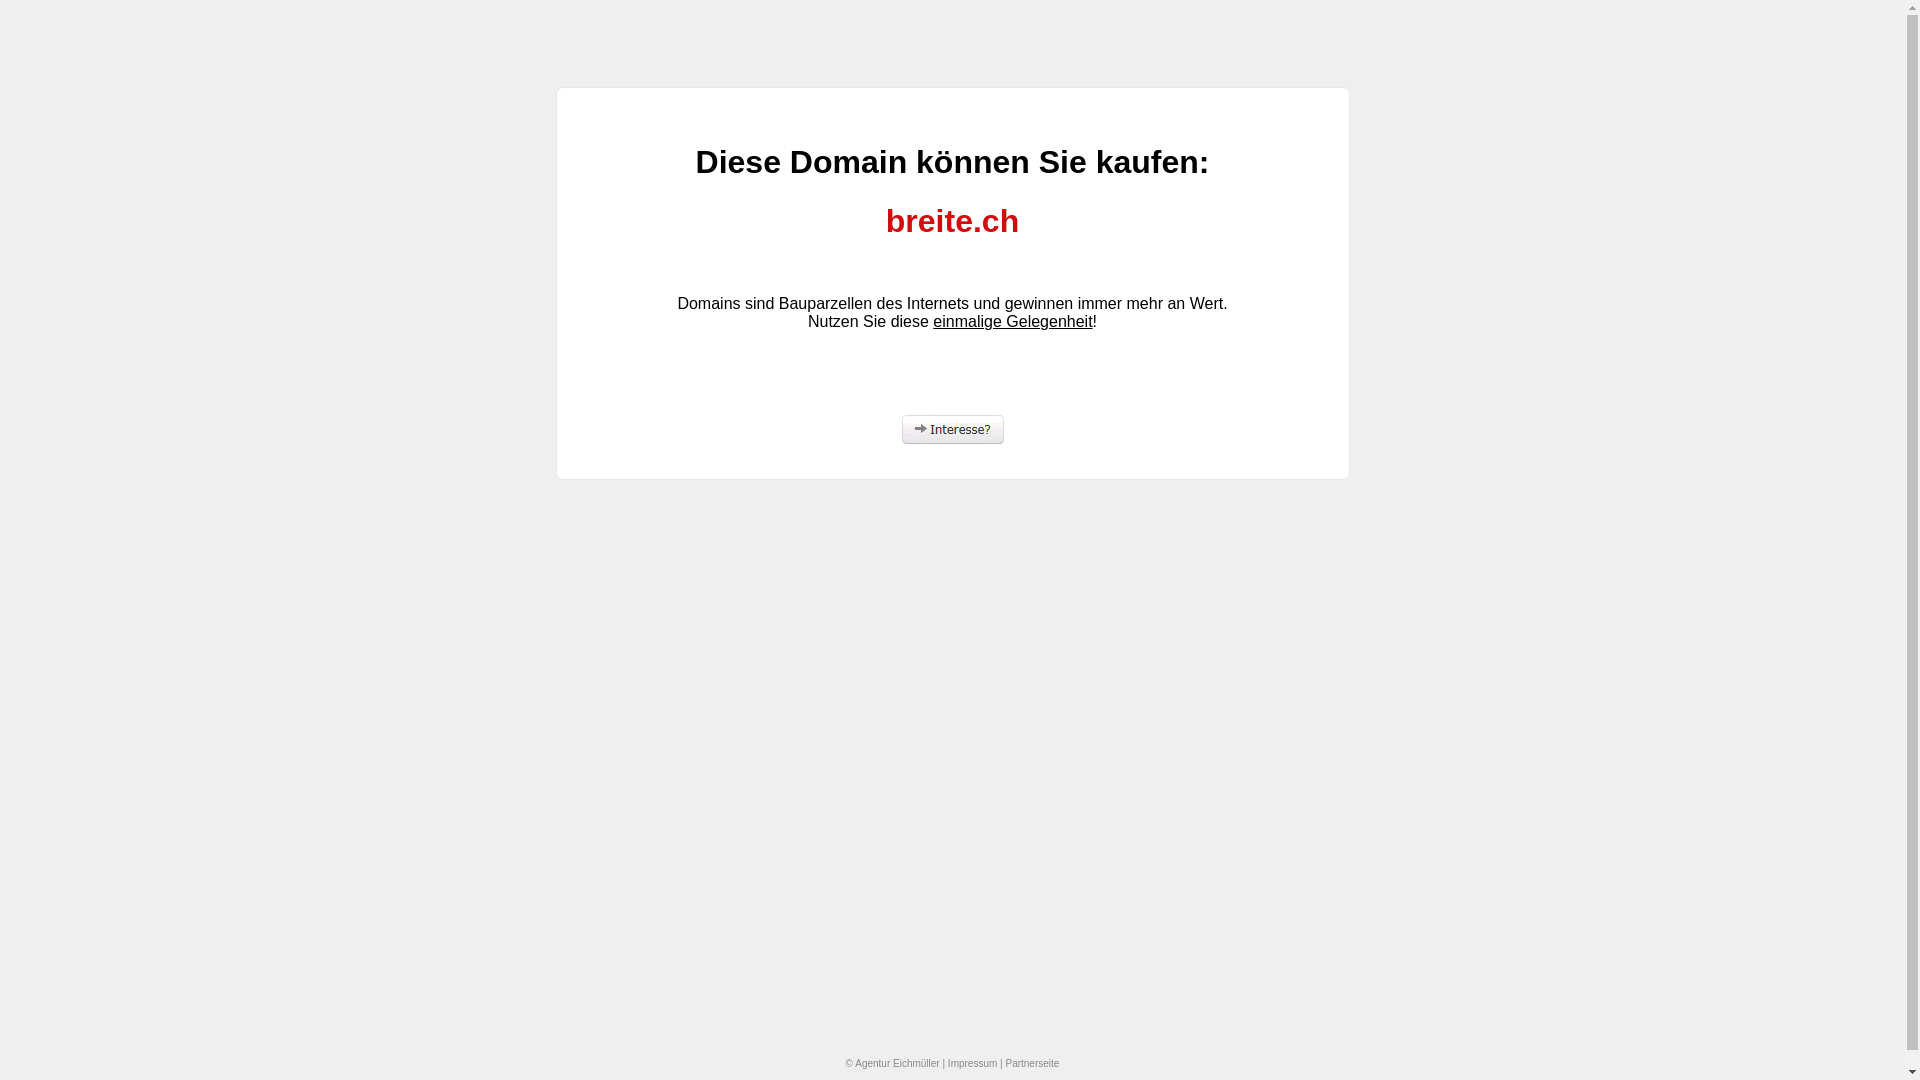 The image size is (1920, 1080). What do you see at coordinates (1032, 1064) in the screenshot?
I see `Partnerseite` at bounding box center [1032, 1064].